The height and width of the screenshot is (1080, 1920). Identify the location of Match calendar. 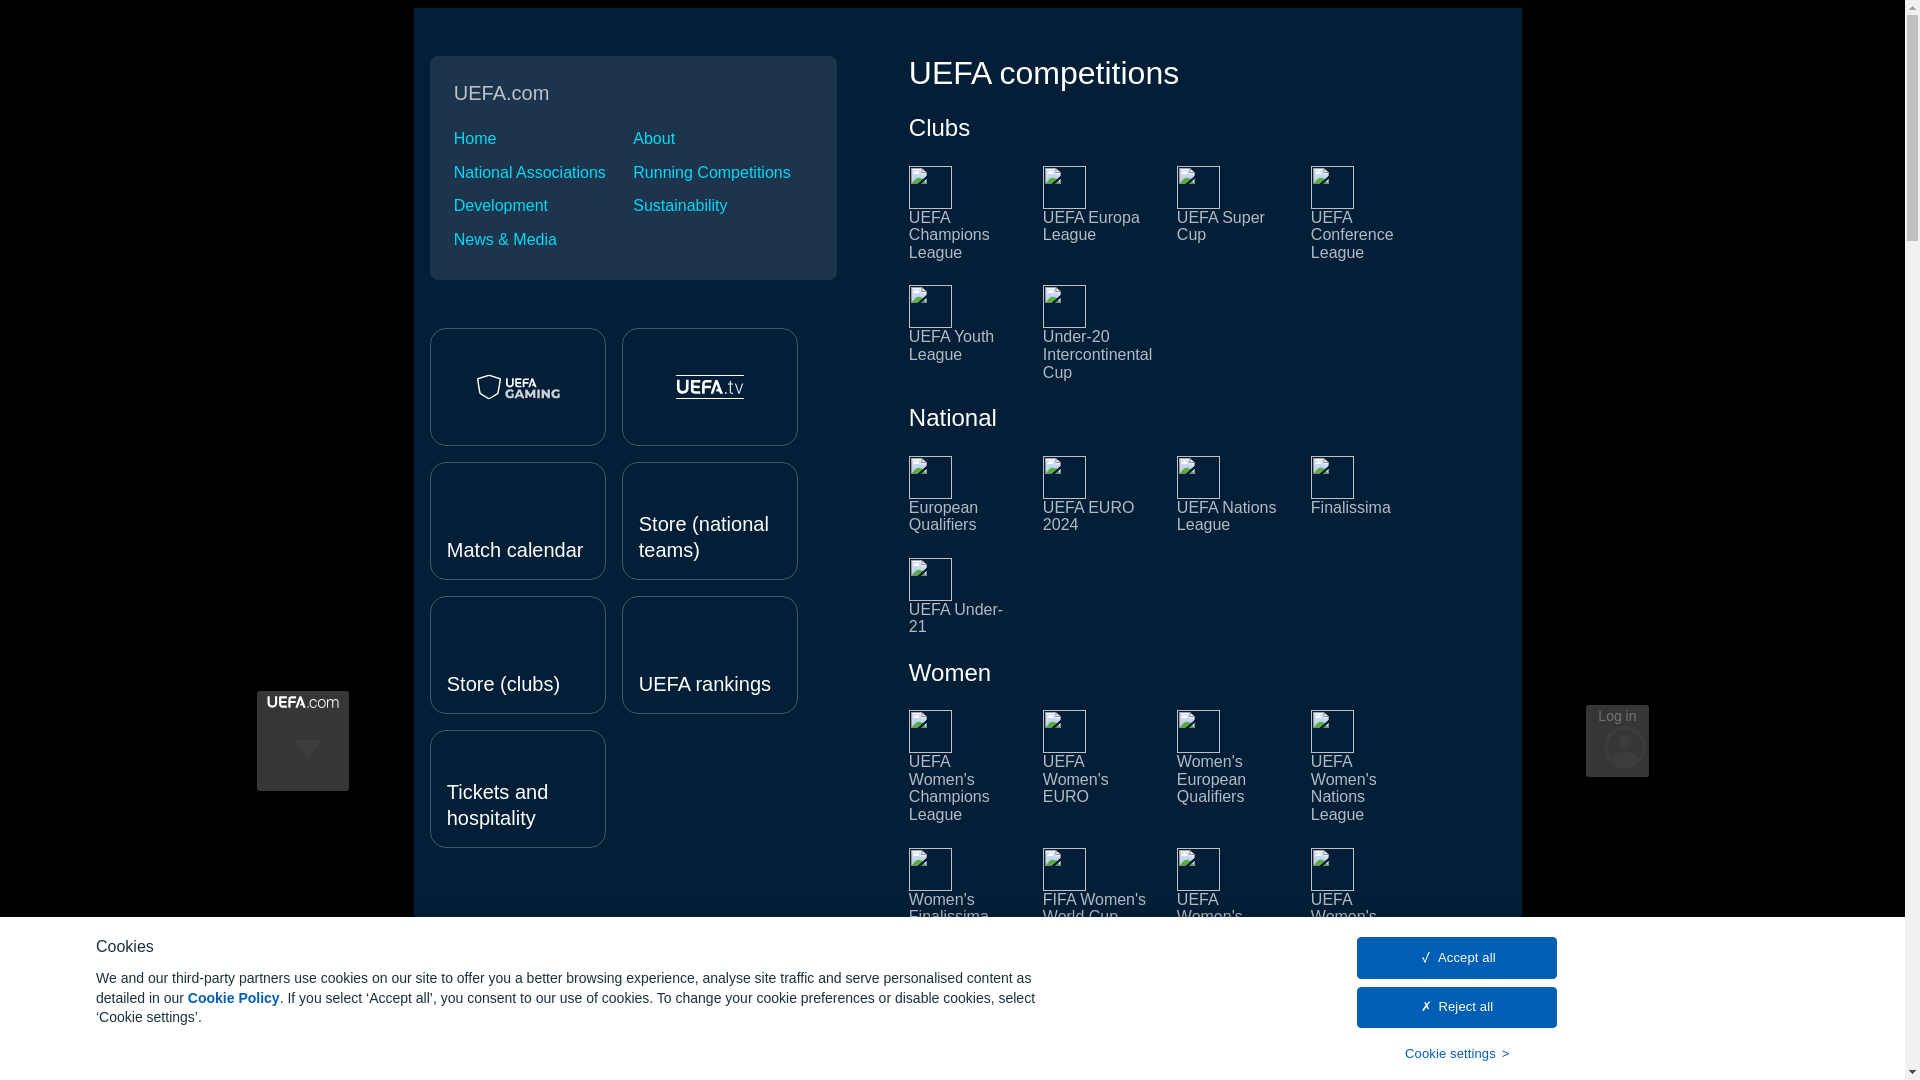
(518, 520).